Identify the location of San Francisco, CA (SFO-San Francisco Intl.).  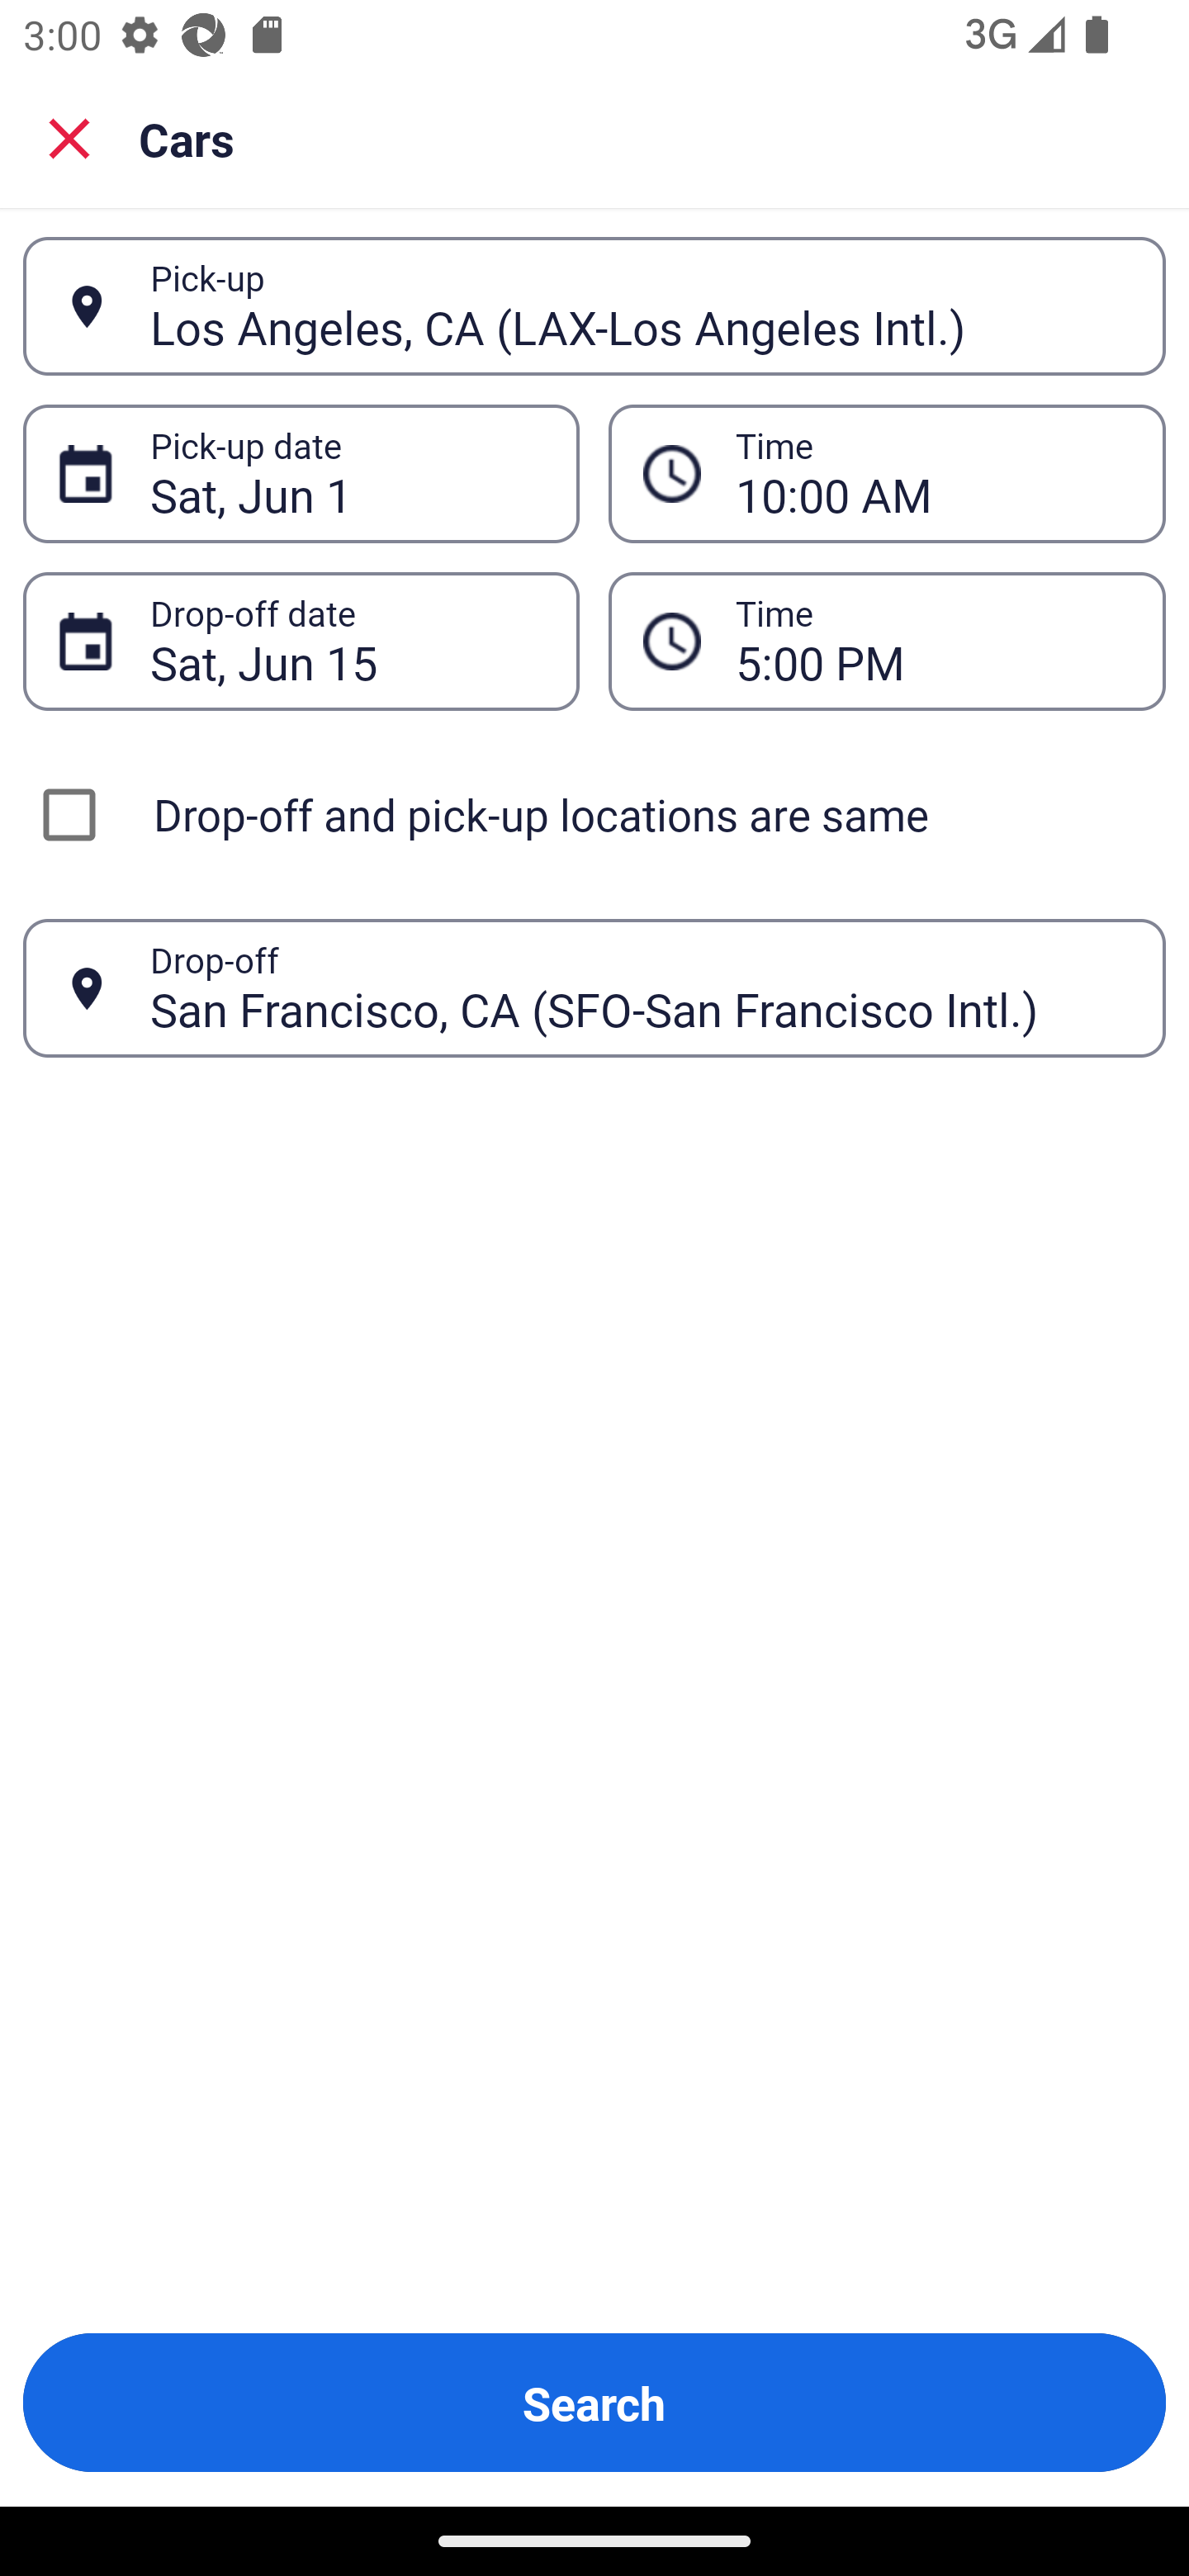
(640, 987).